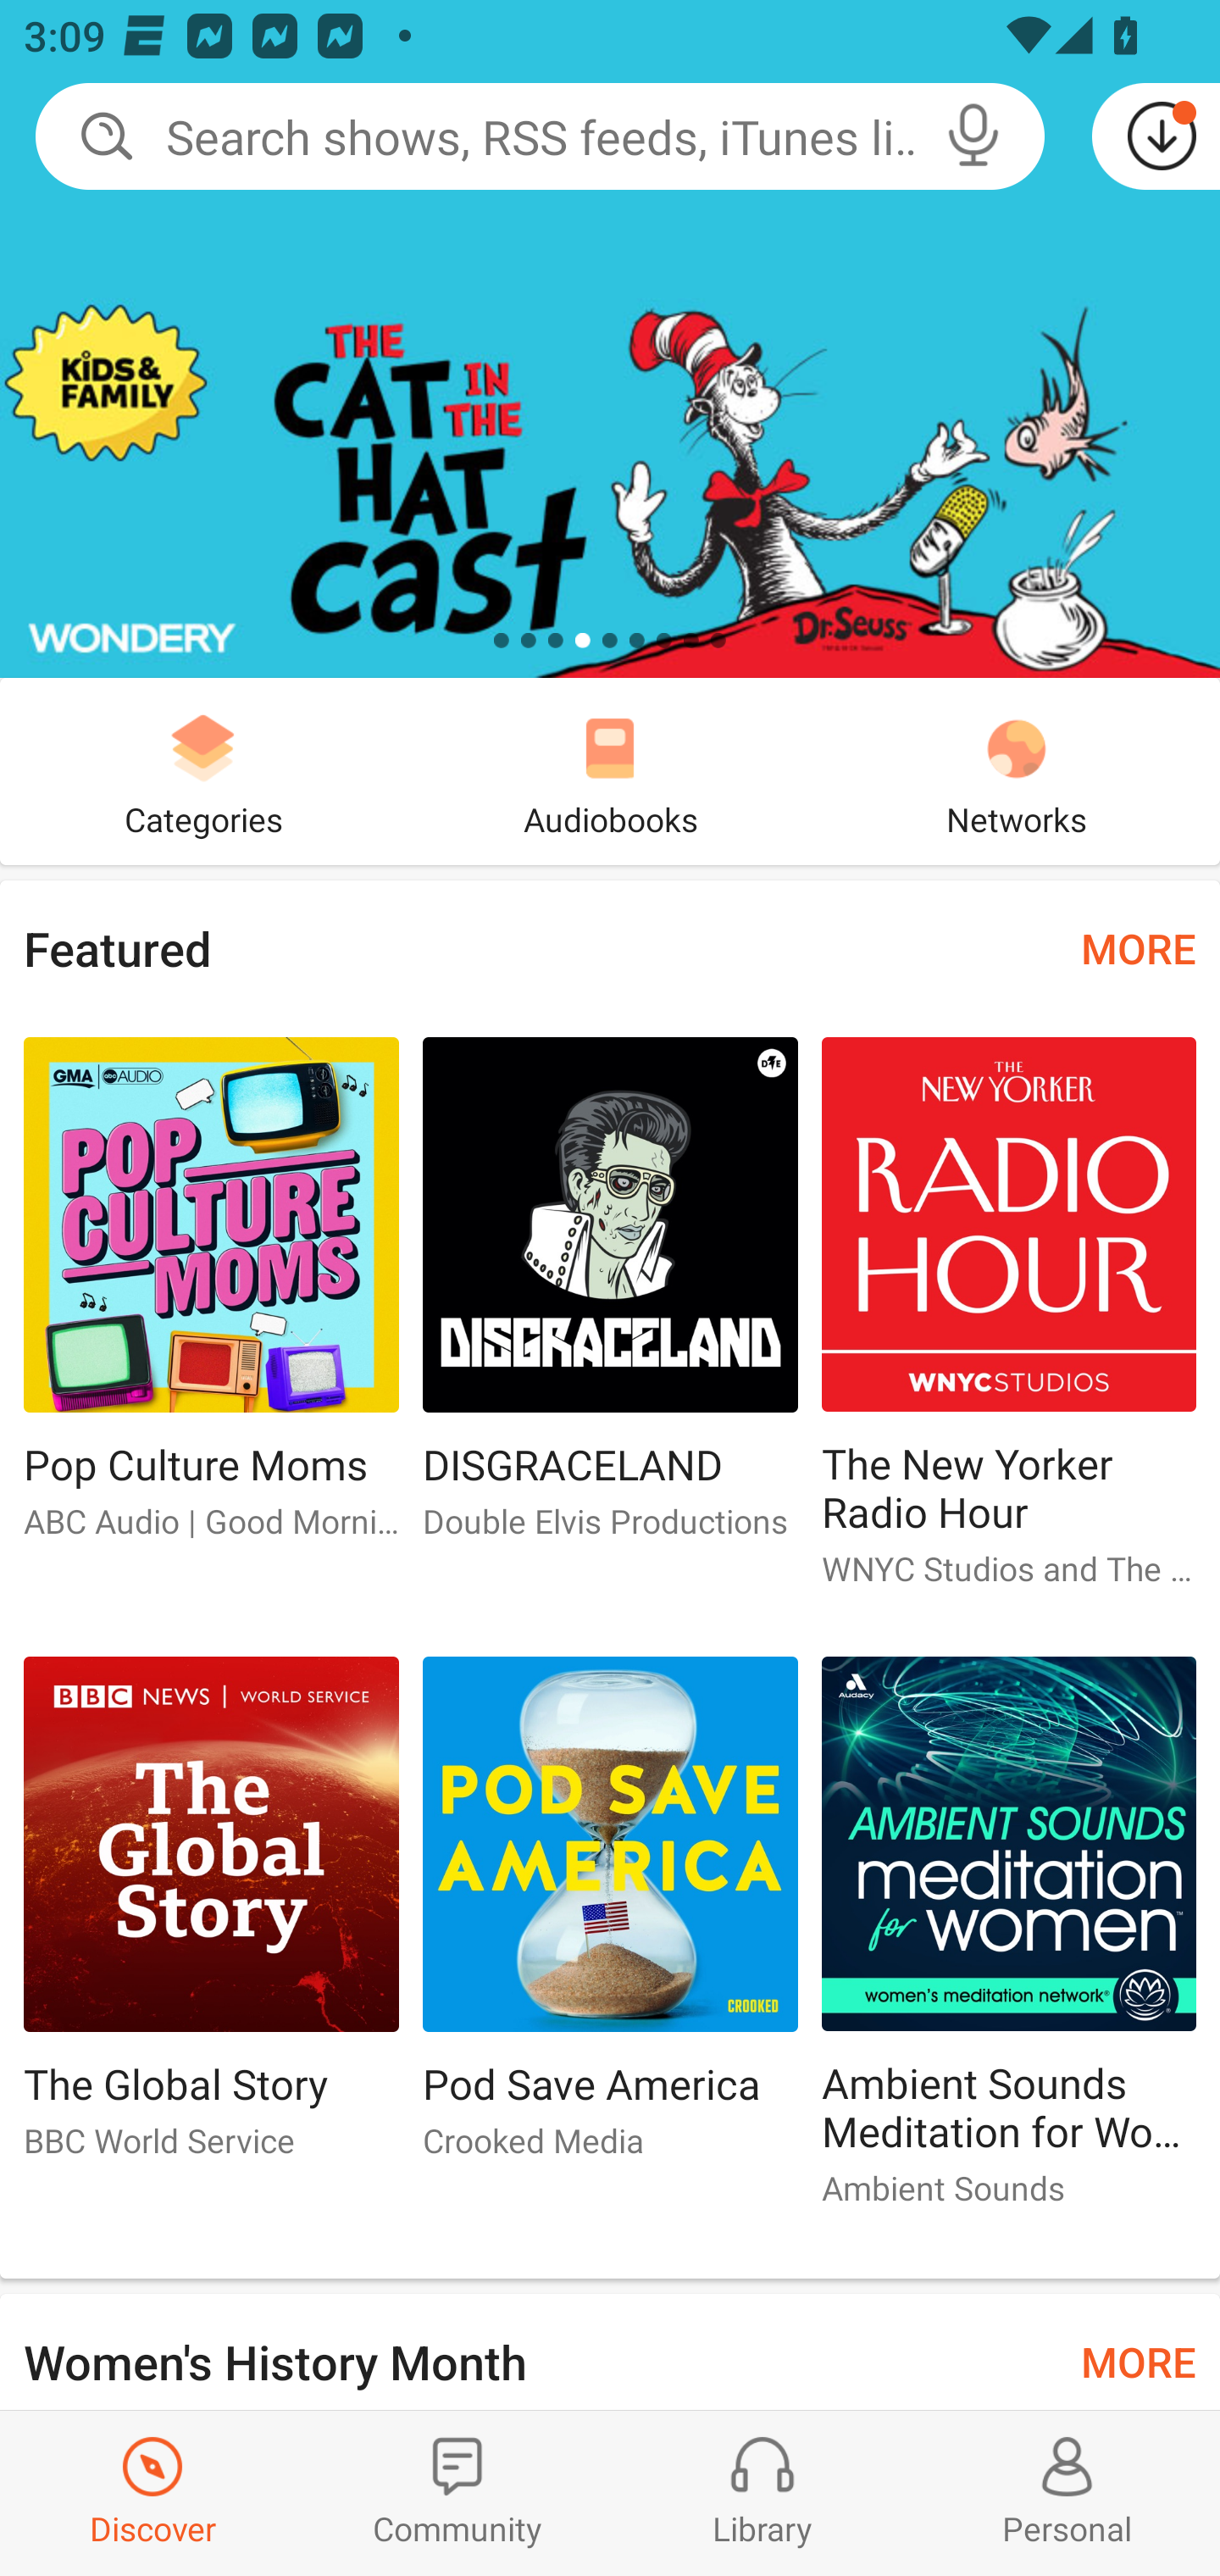 The width and height of the screenshot is (1220, 2576). Describe the element at coordinates (457, 2493) in the screenshot. I see `Community` at that location.